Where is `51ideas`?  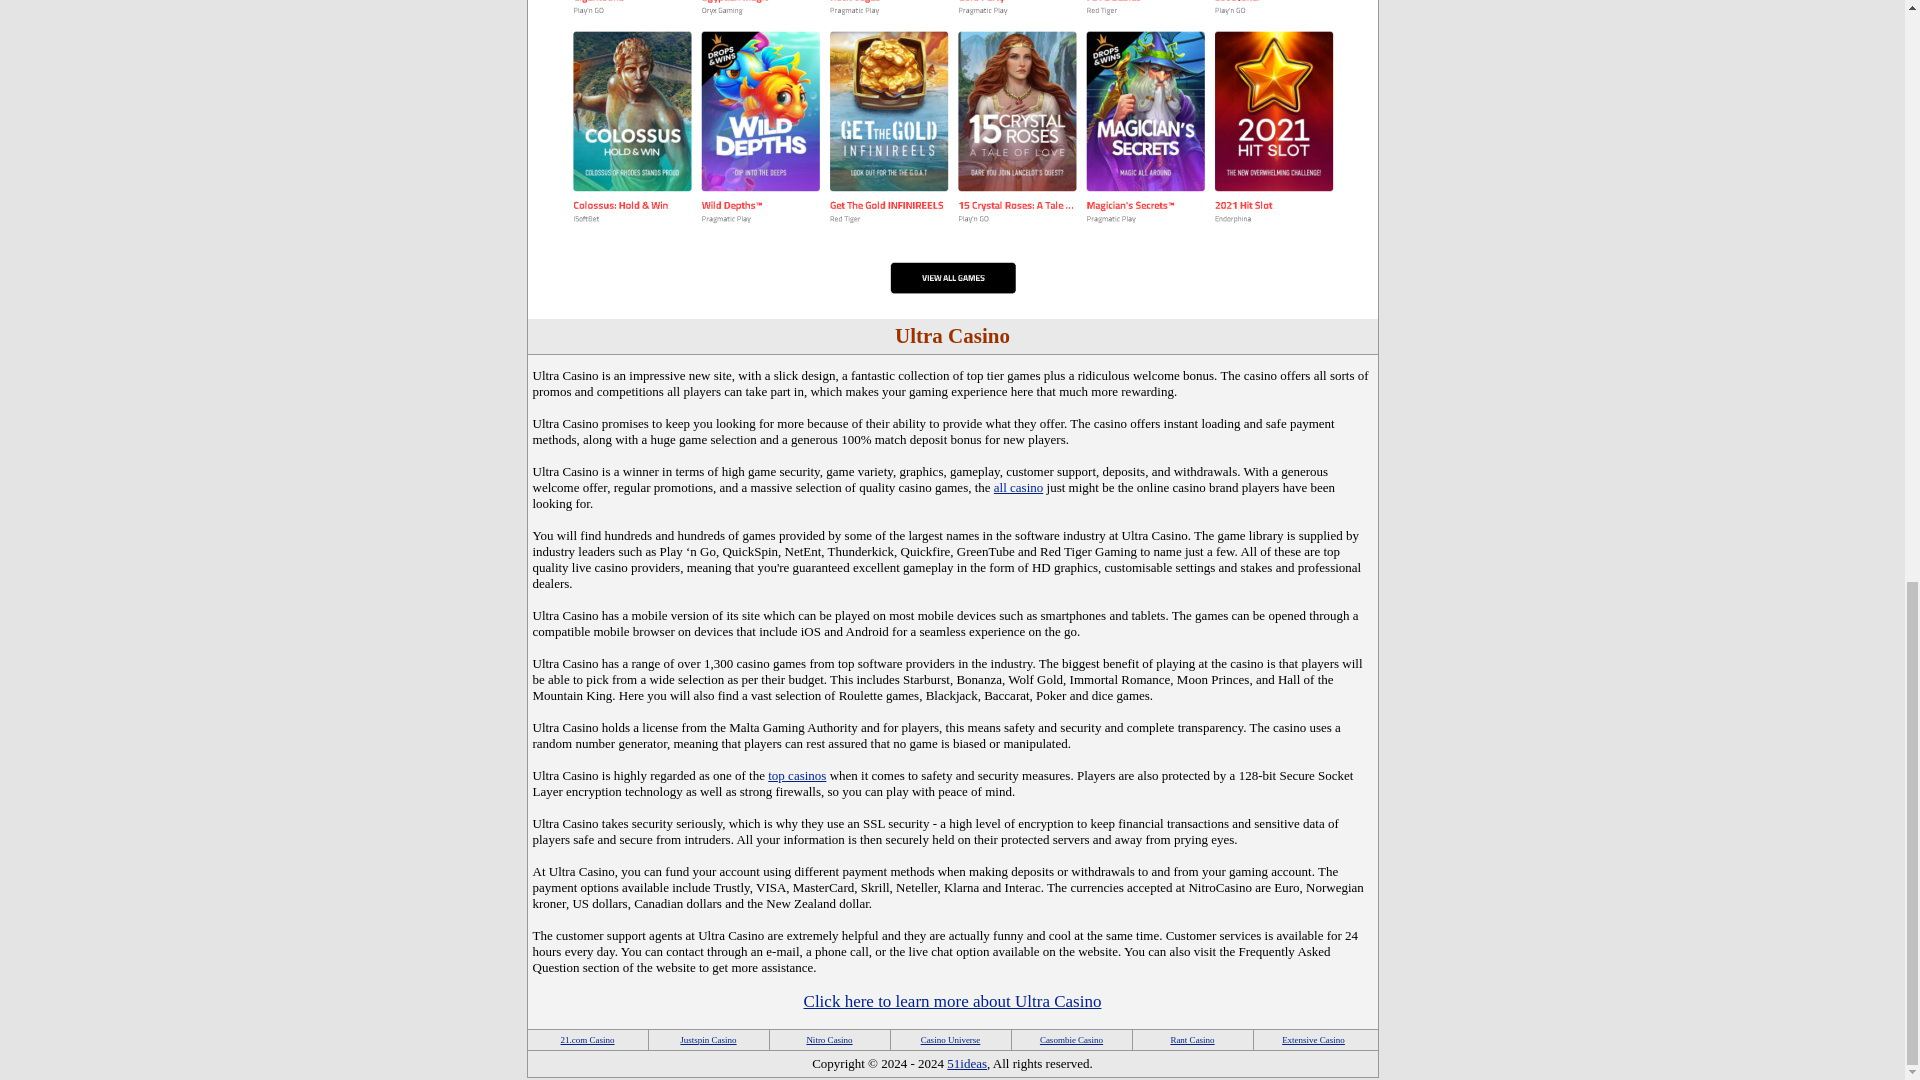
51ideas is located at coordinates (966, 1064).